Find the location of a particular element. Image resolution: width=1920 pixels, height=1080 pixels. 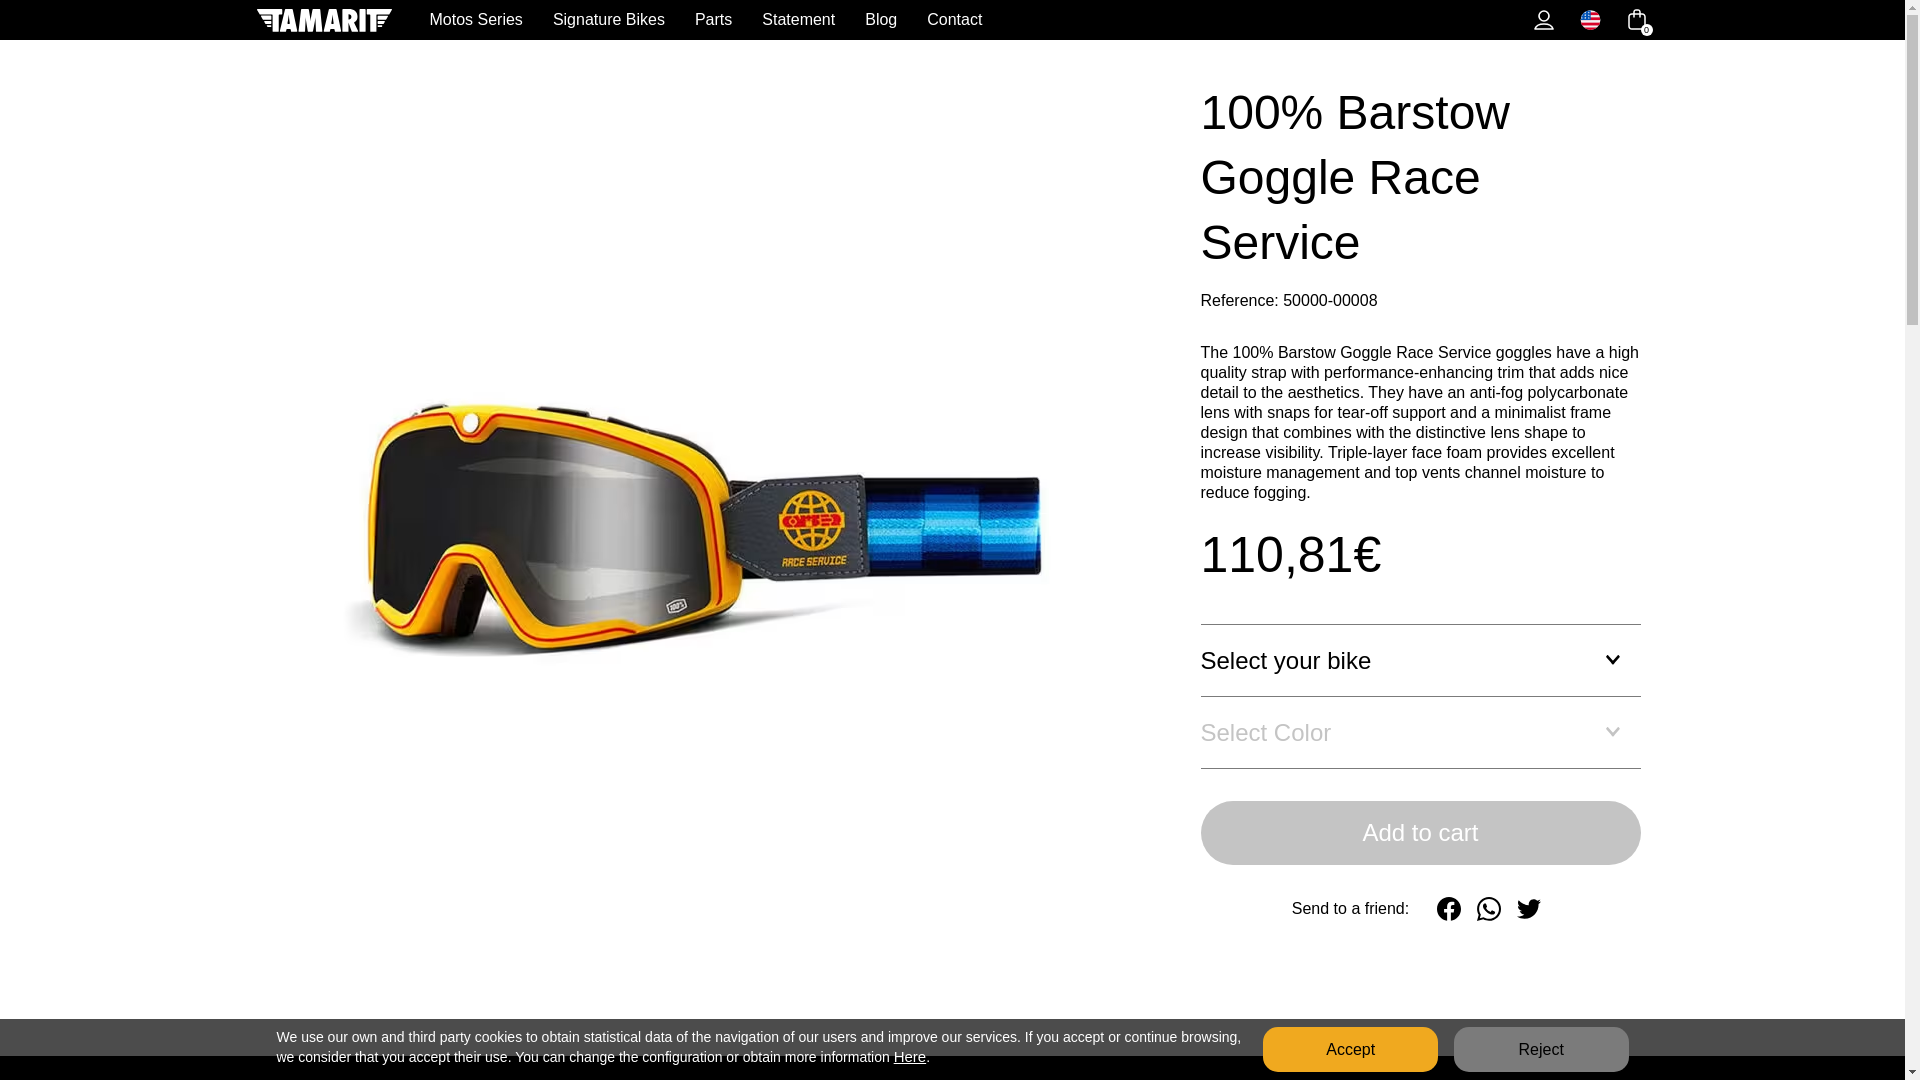

Bobber is located at coordinates (1133, 48).